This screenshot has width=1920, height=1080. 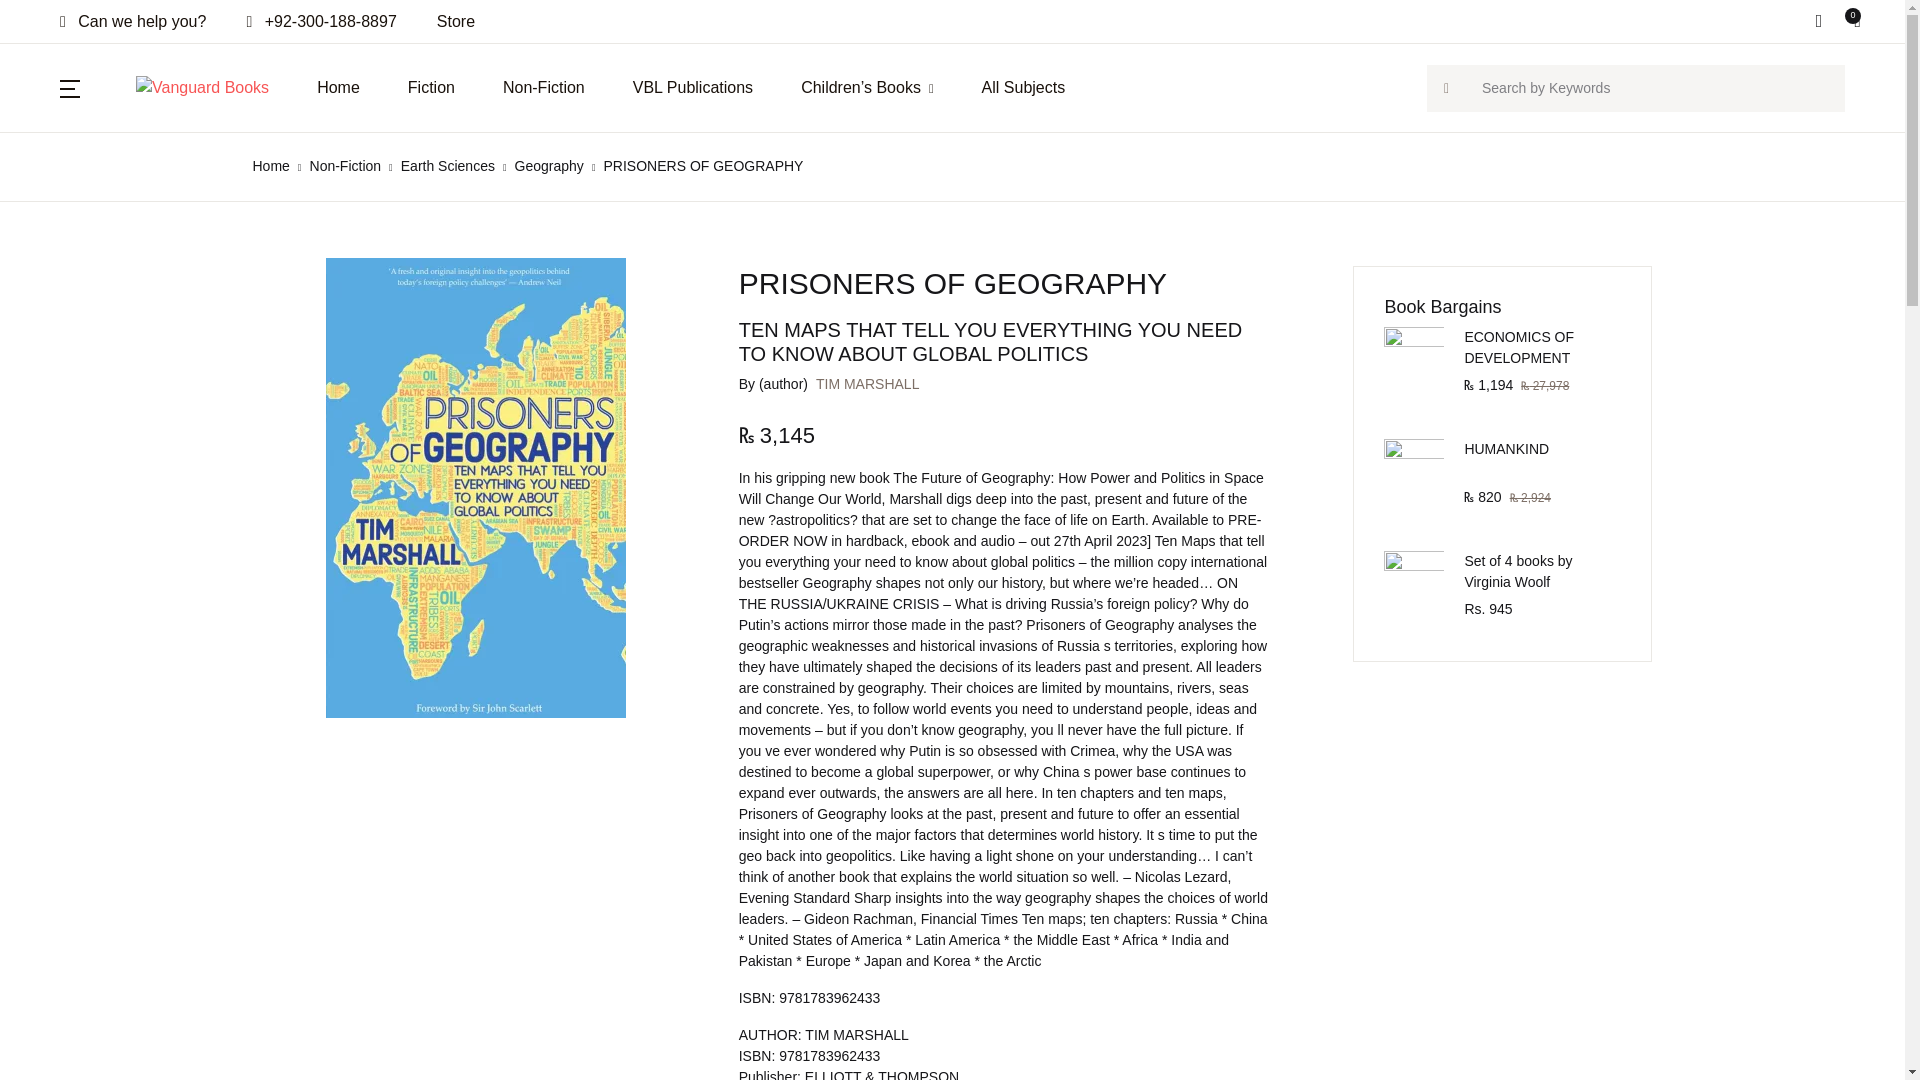 What do you see at coordinates (544, 88) in the screenshot?
I see `Non-Fiction` at bounding box center [544, 88].